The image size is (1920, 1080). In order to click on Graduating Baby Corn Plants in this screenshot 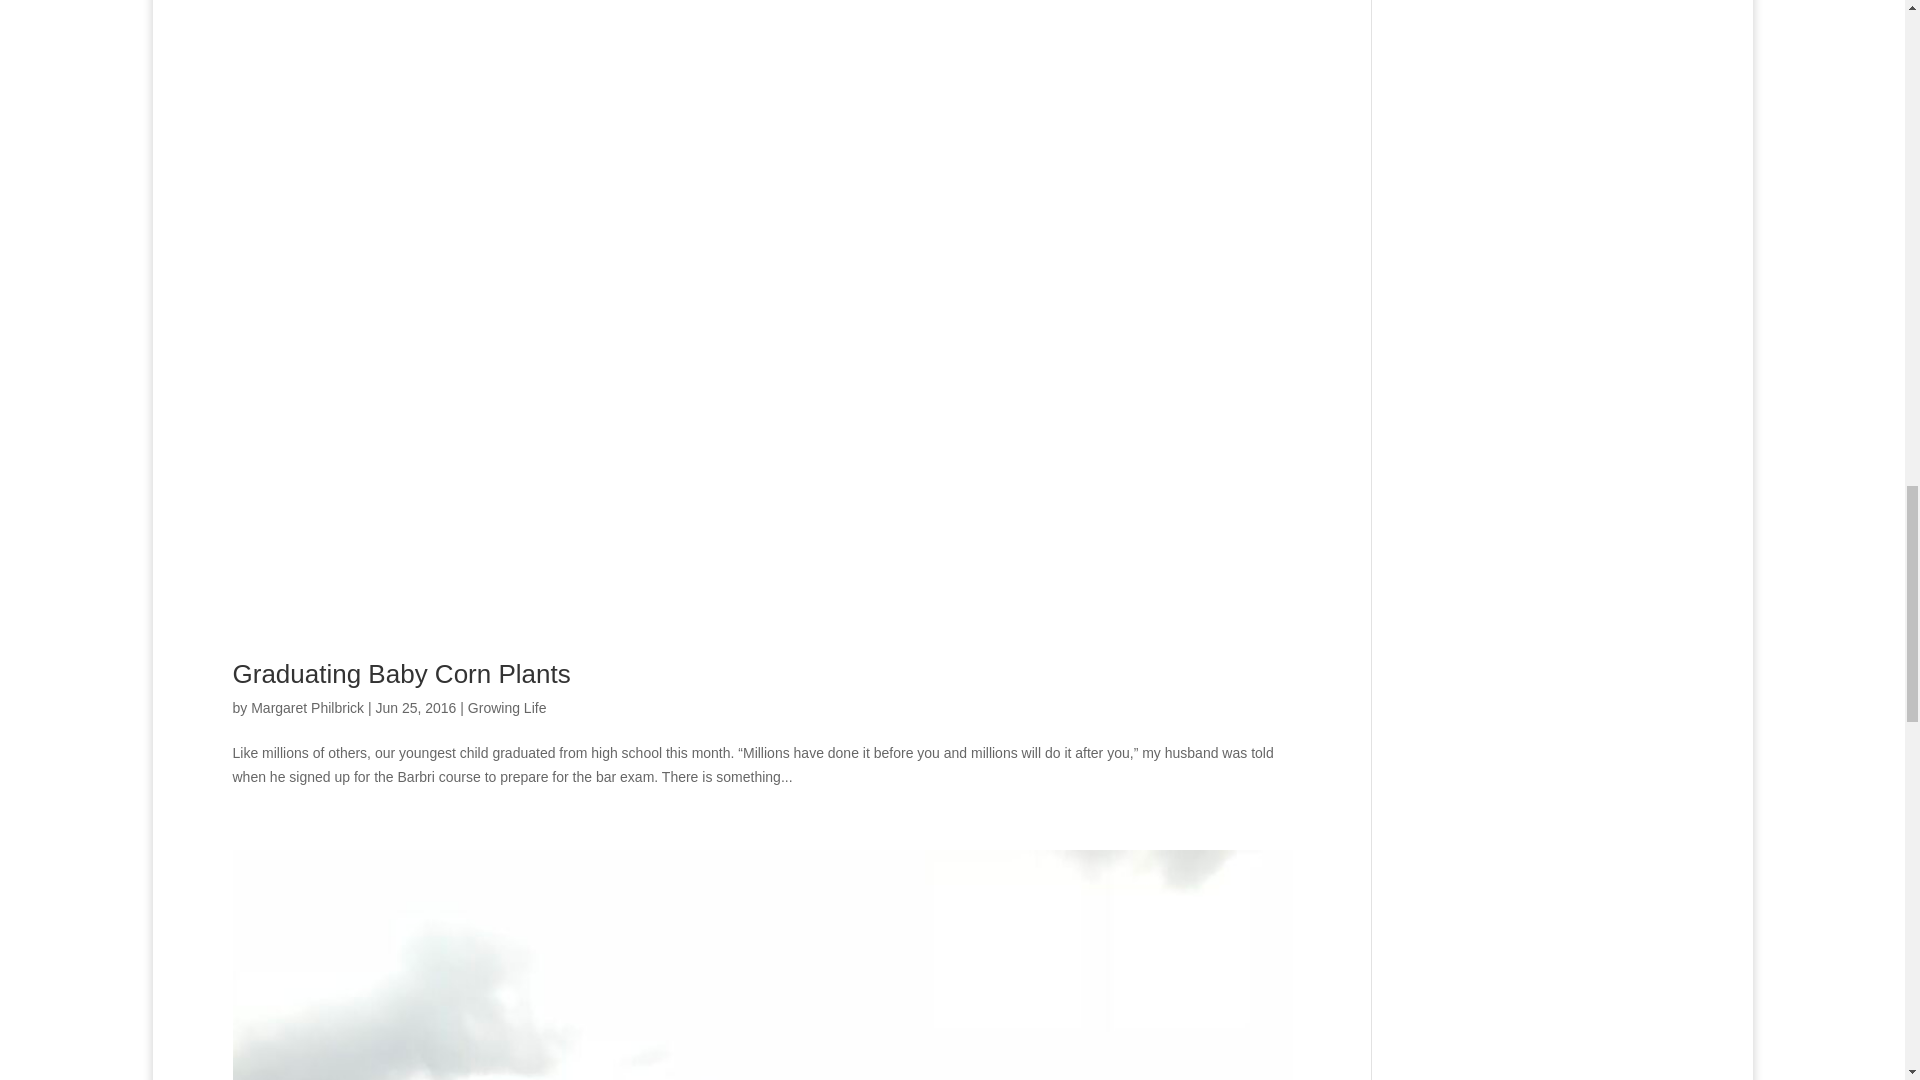, I will do `click(401, 674)`.